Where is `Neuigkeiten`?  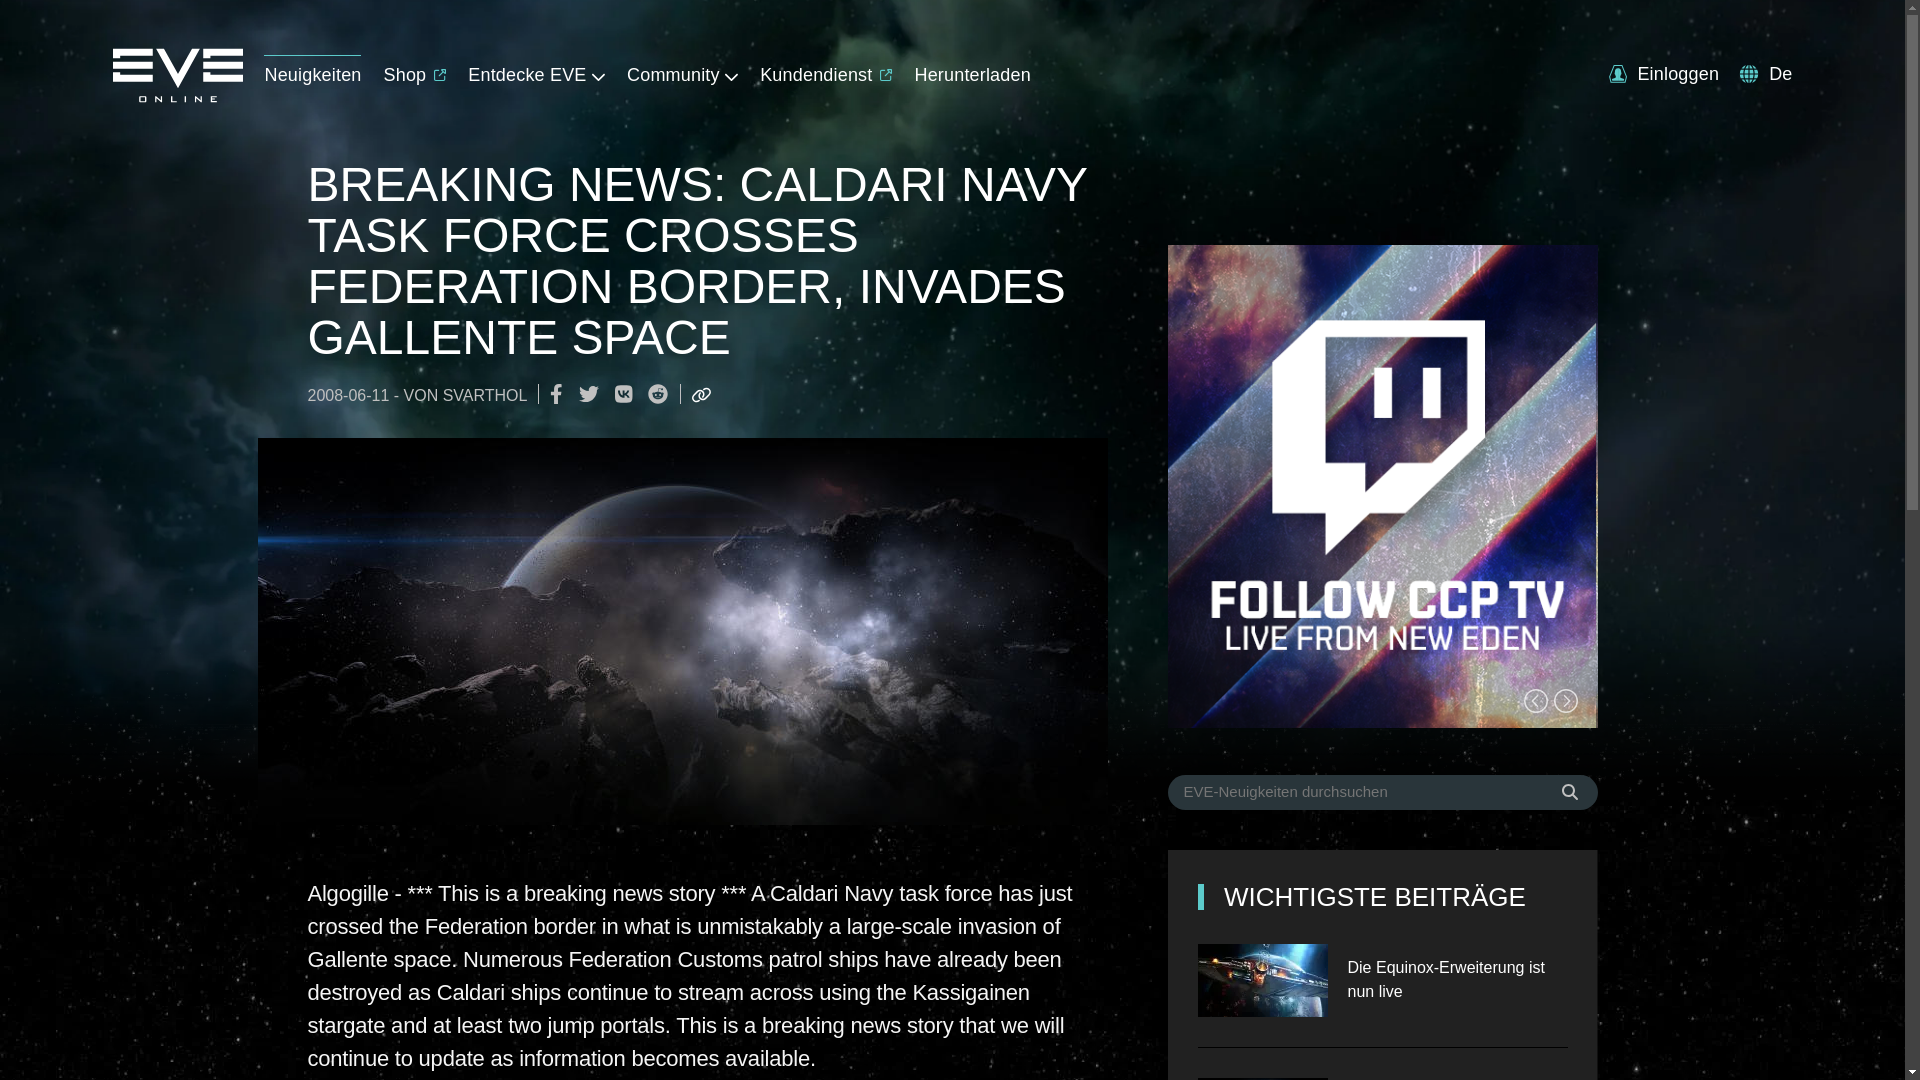 Neuigkeiten is located at coordinates (312, 70).